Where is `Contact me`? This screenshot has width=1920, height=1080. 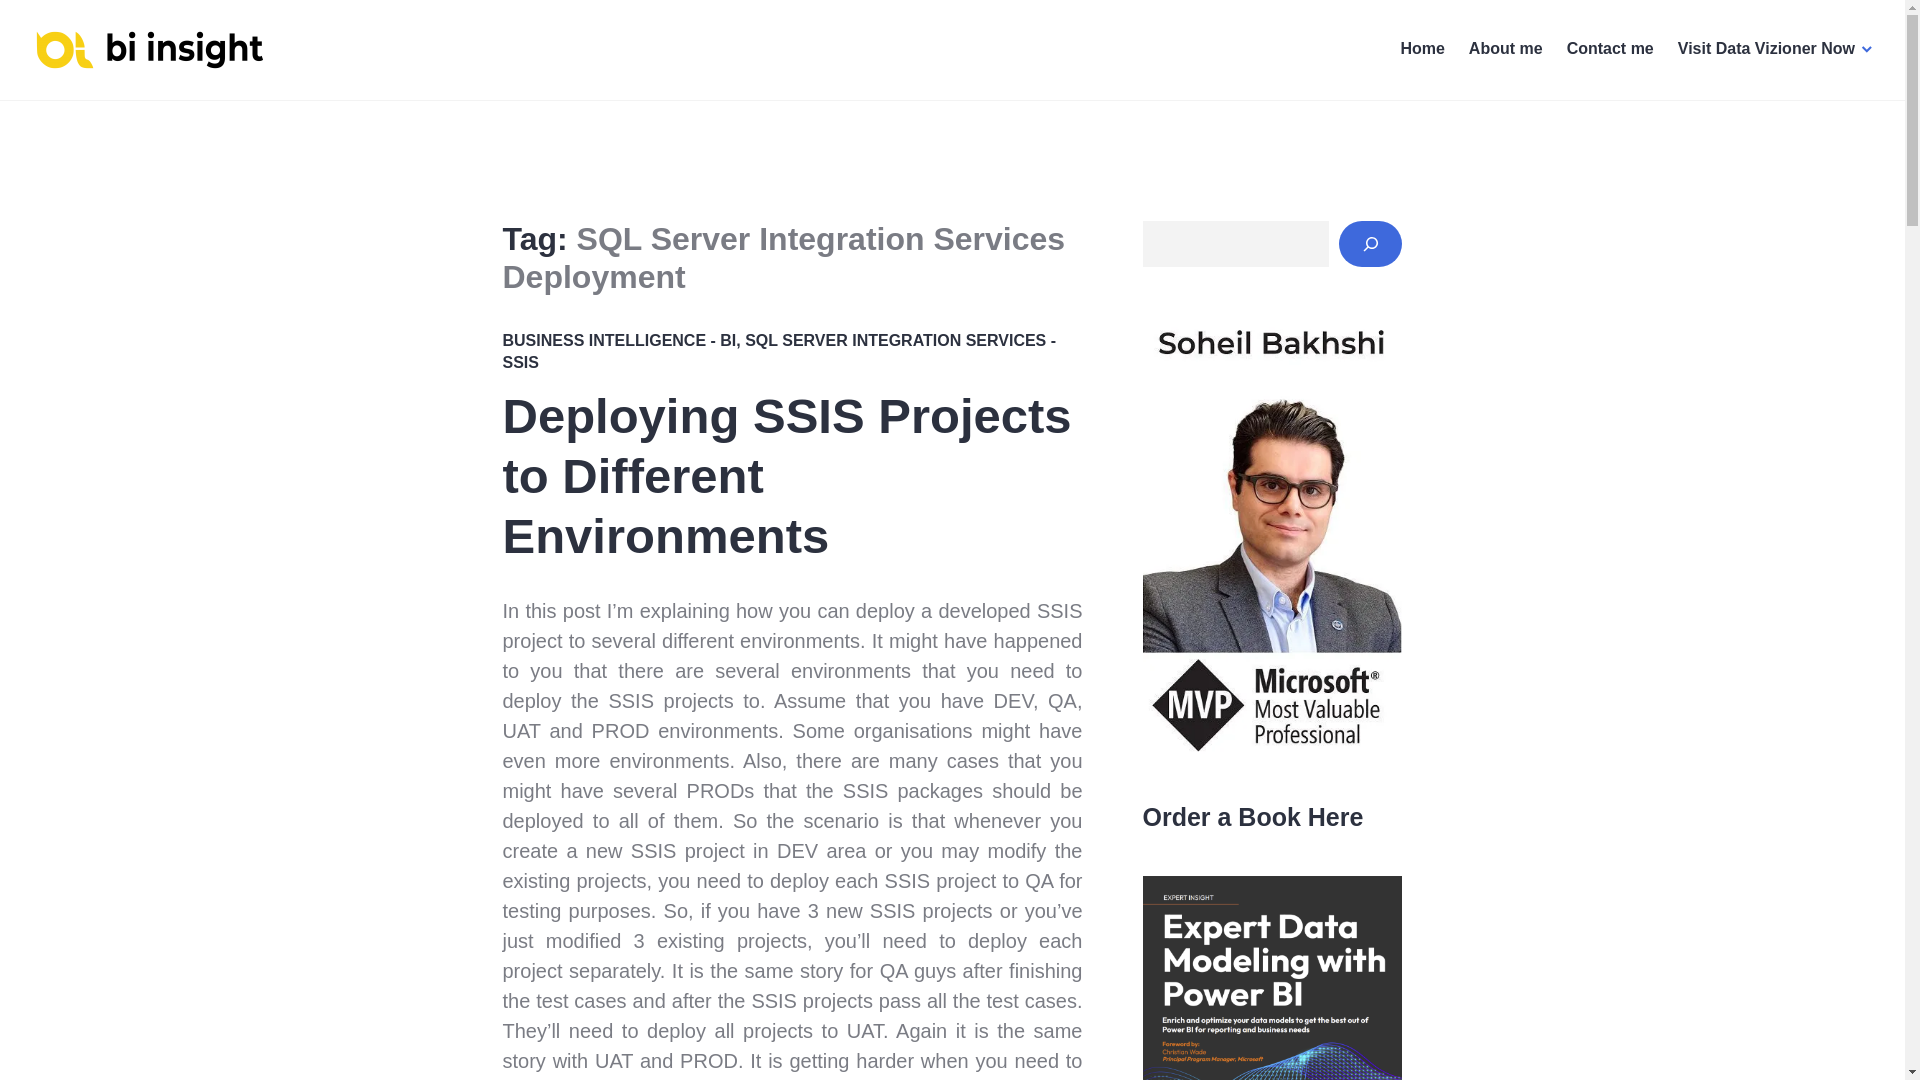 Contact me is located at coordinates (1610, 50).